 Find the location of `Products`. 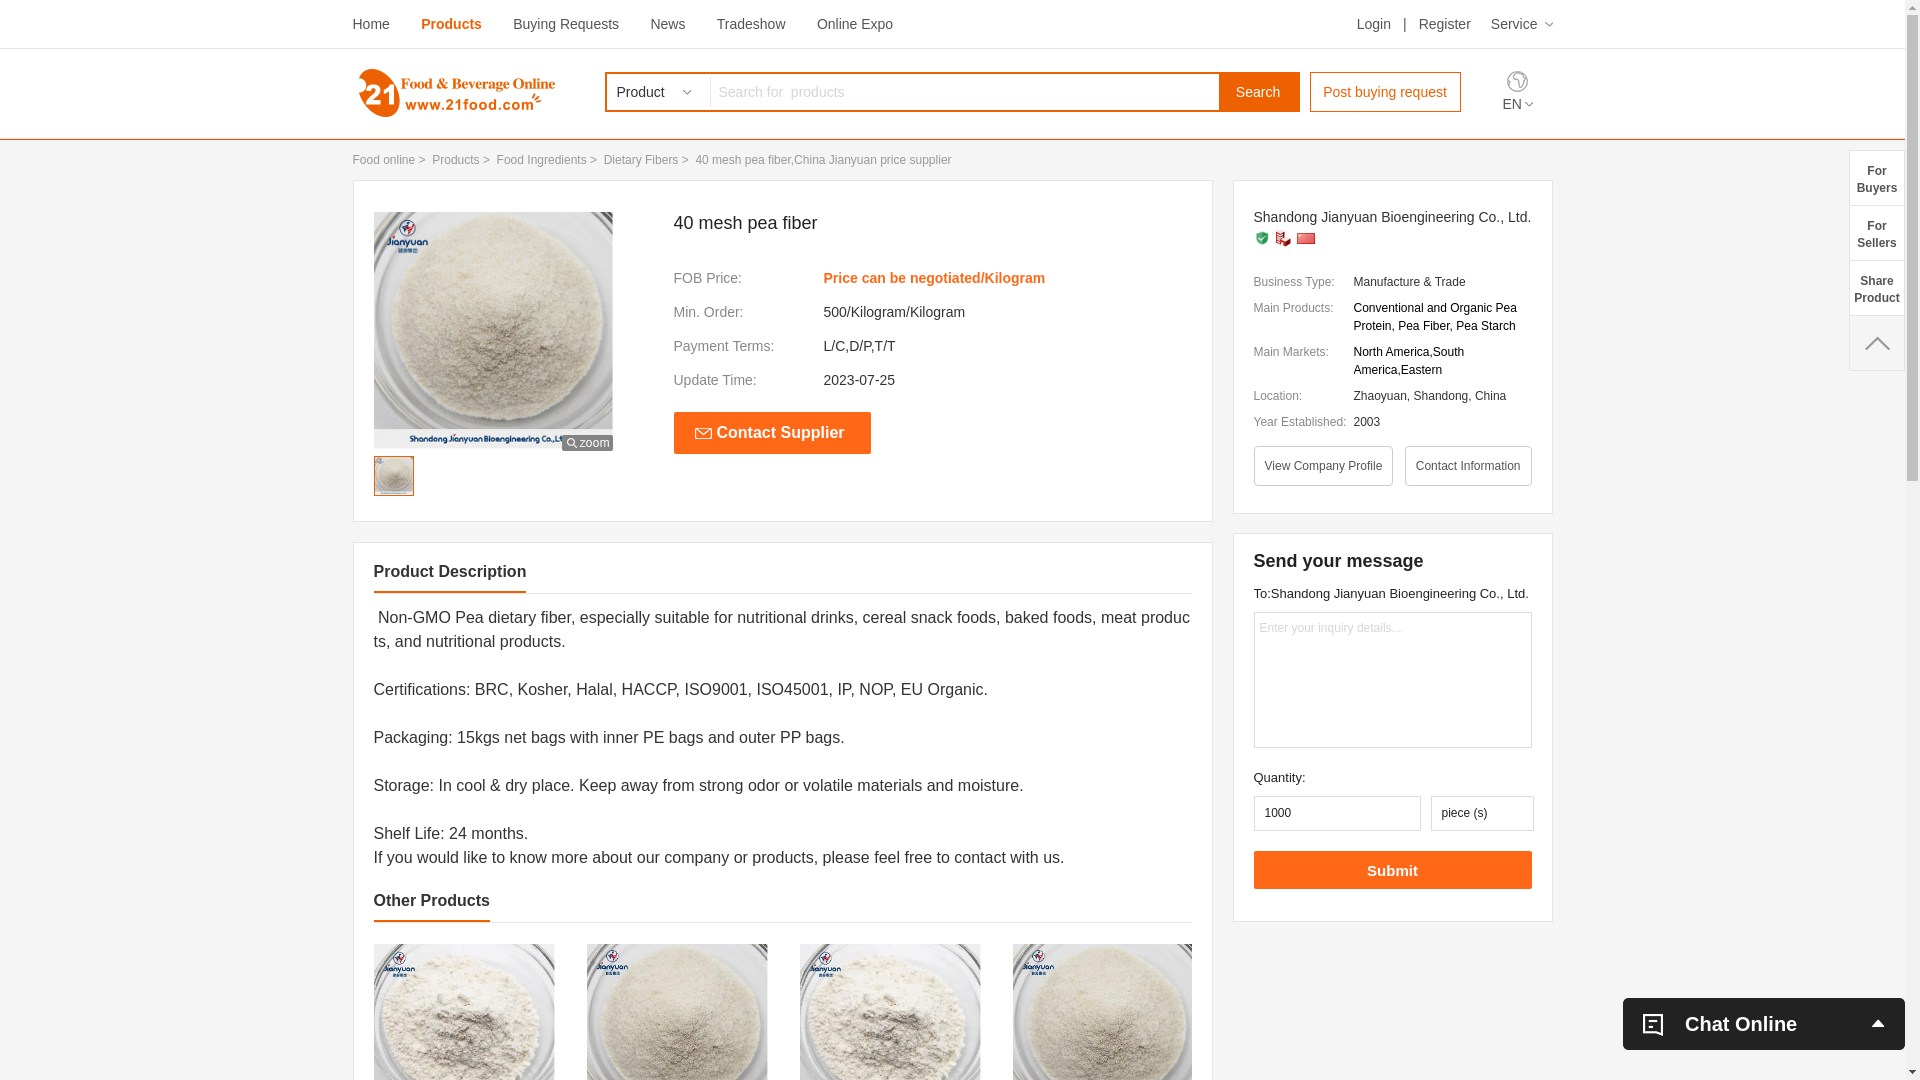

Products is located at coordinates (456, 160).